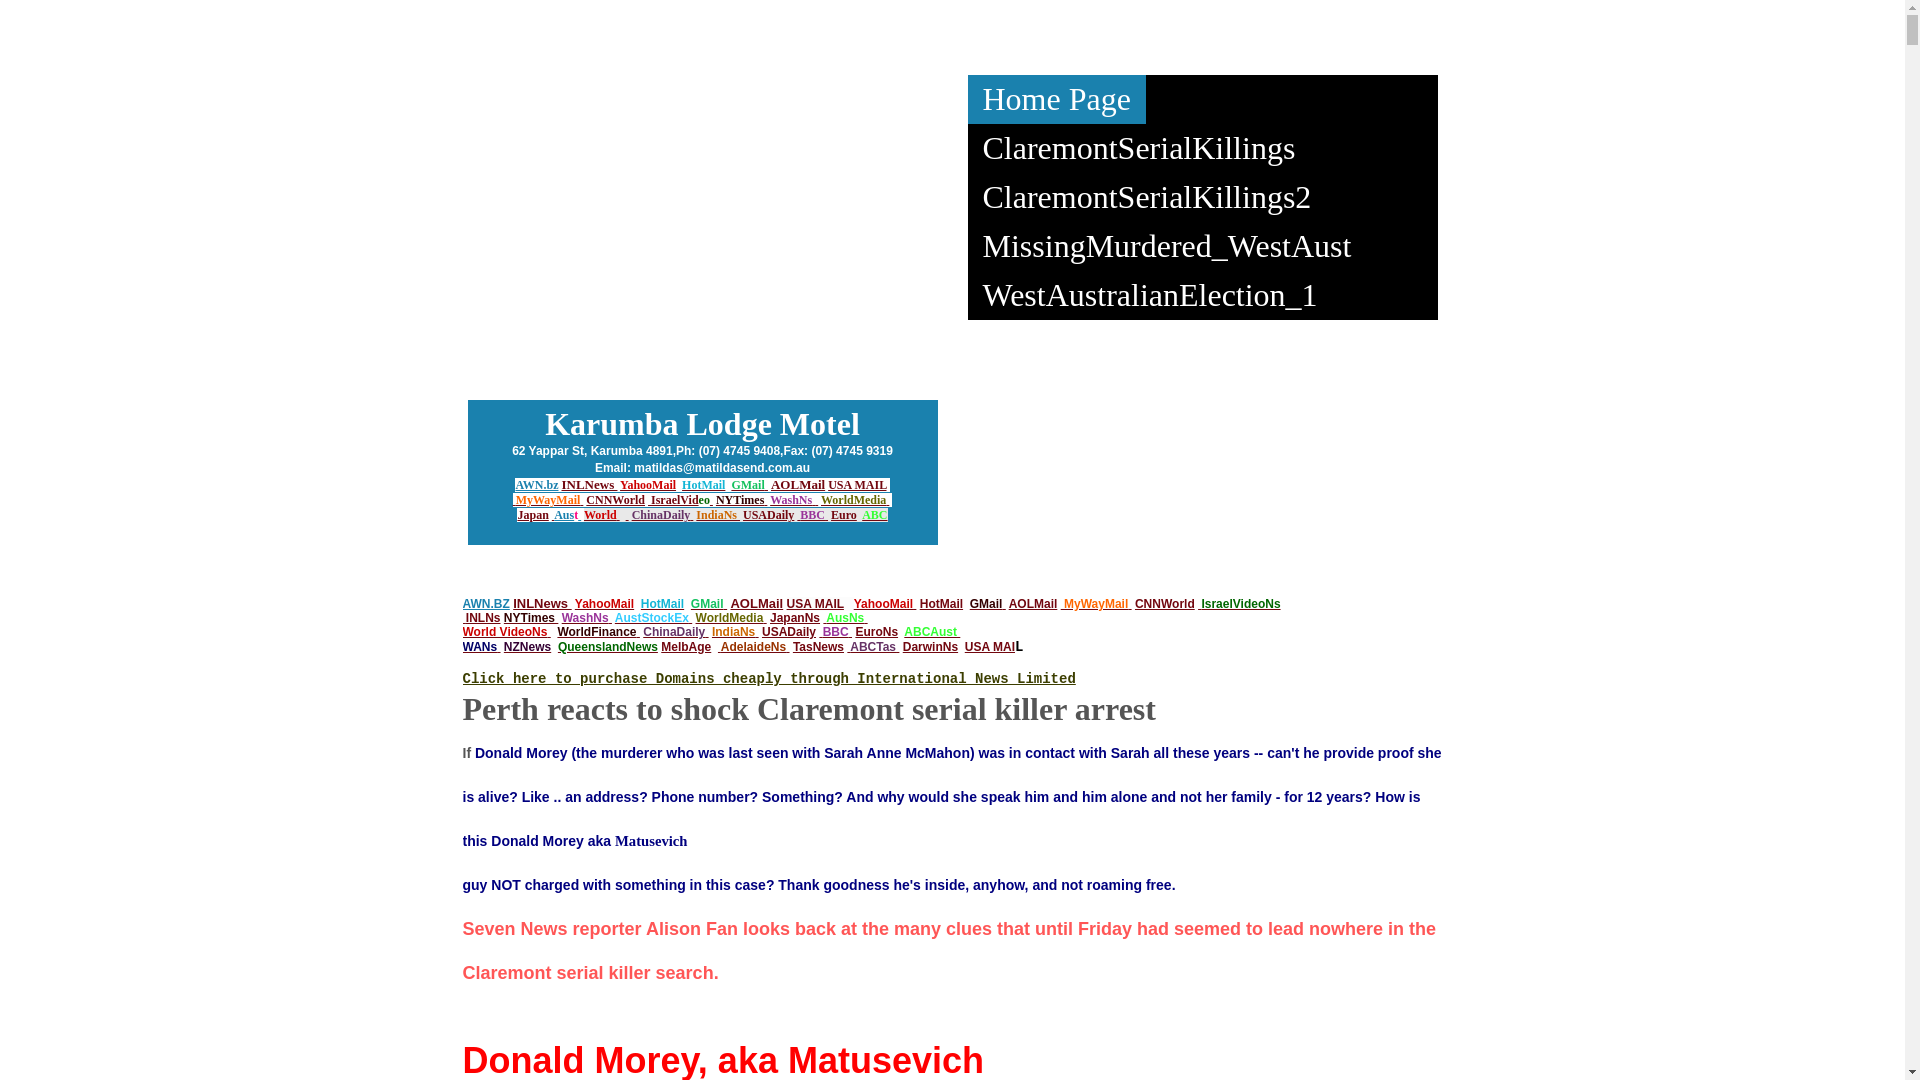  Describe the element at coordinates (820, 632) in the screenshot. I see ` ` at that location.